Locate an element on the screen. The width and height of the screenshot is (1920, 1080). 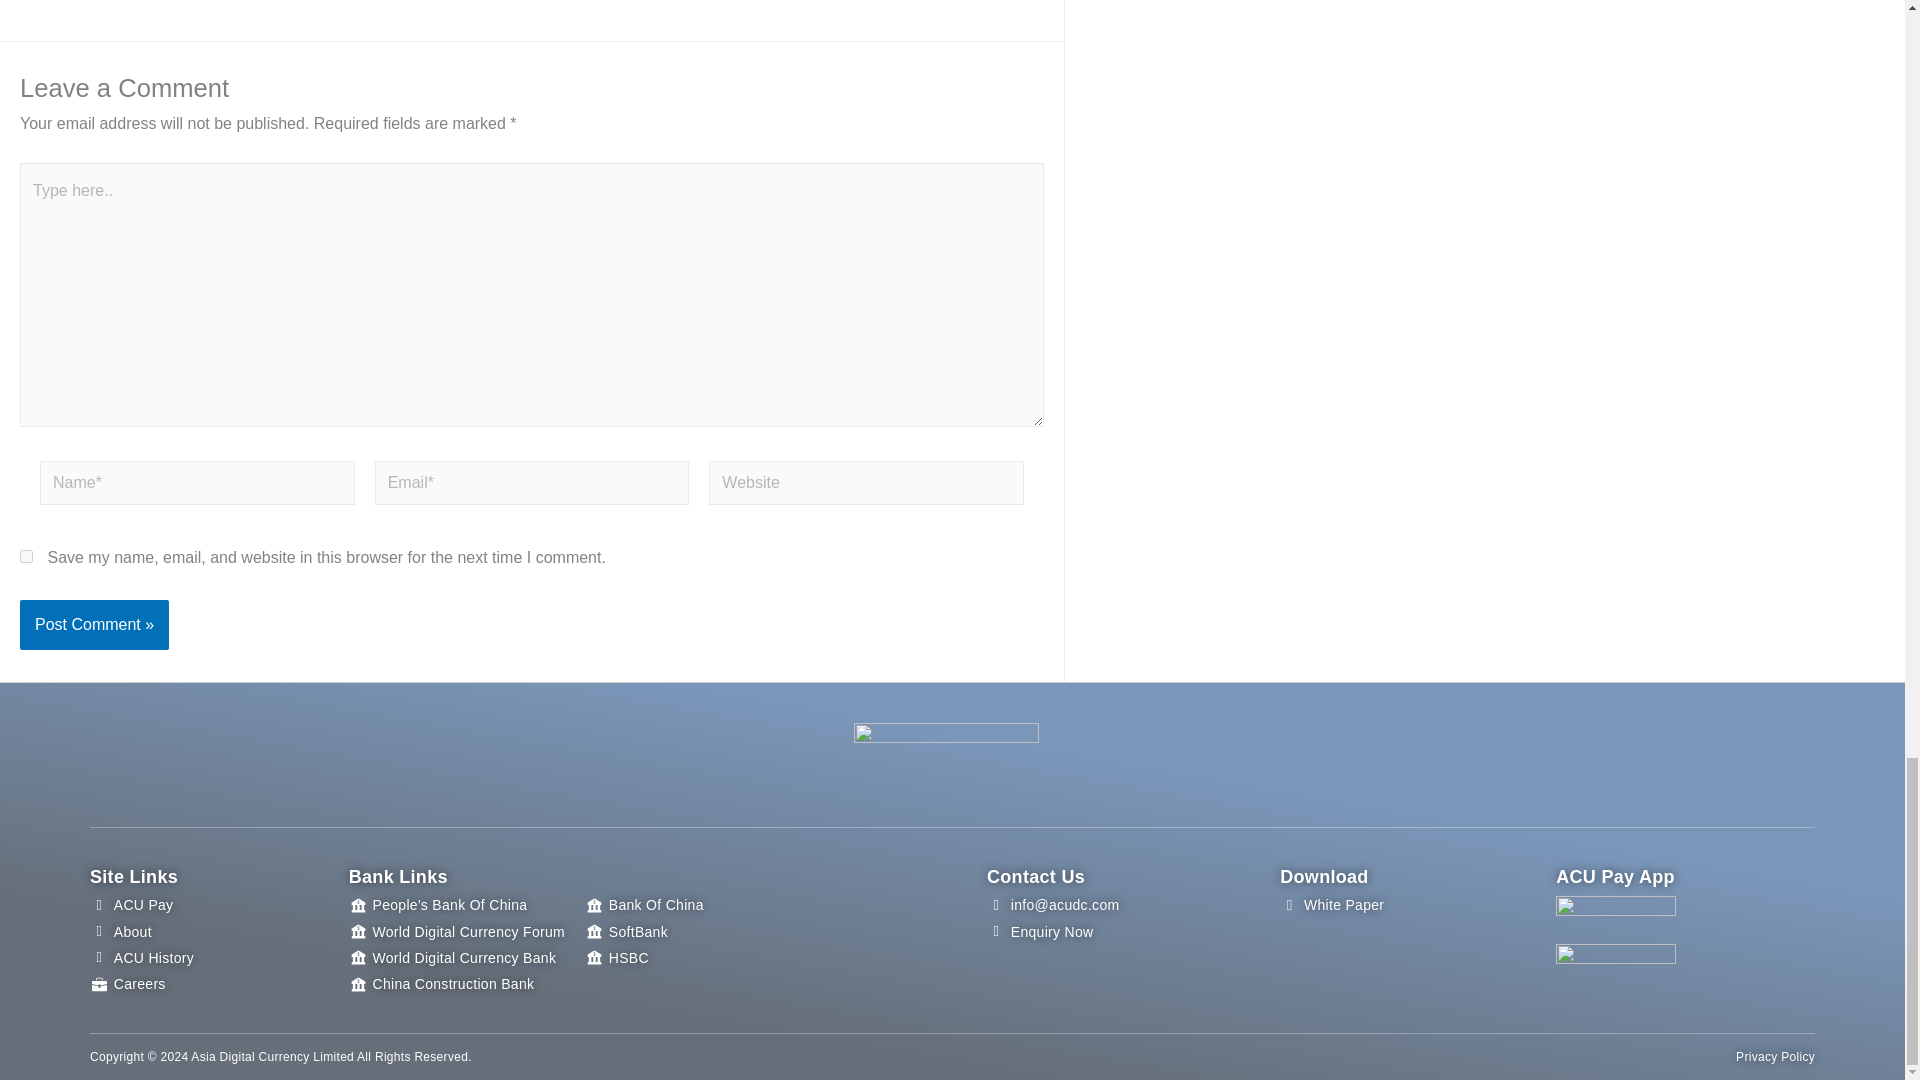
yes is located at coordinates (26, 556).